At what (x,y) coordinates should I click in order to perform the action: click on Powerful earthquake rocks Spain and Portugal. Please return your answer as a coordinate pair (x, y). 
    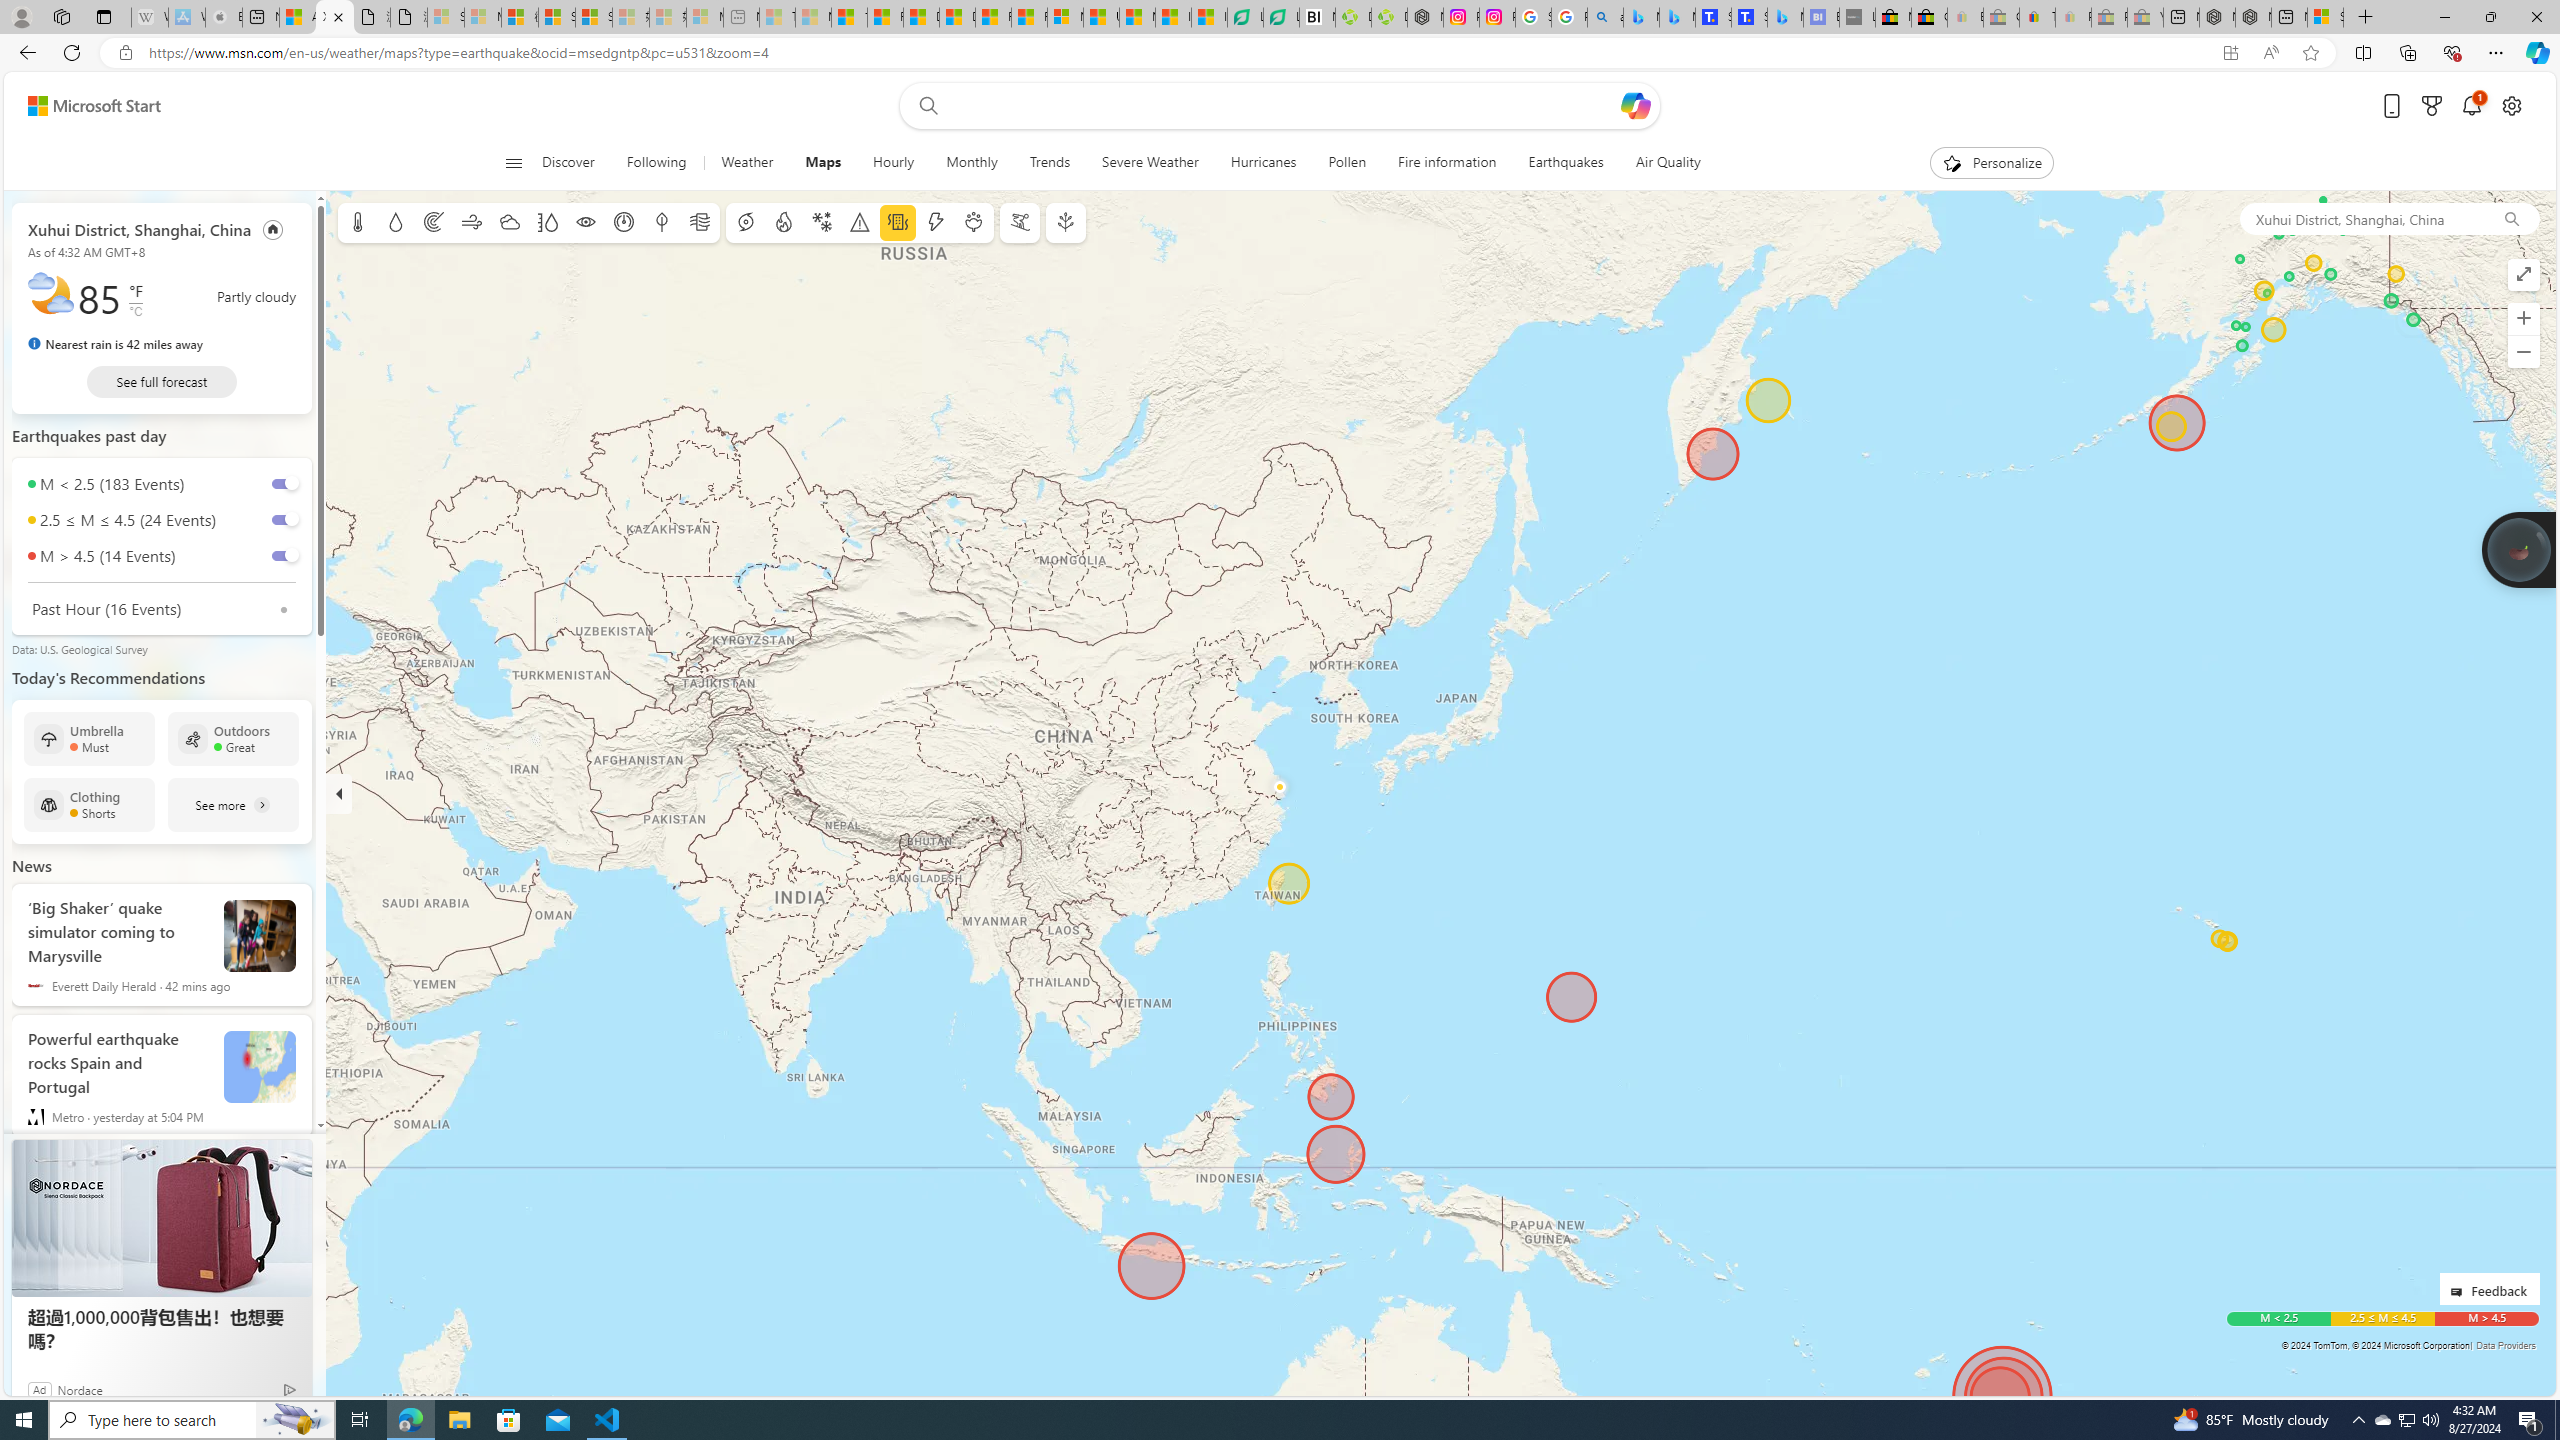
    Looking at the image, I should click on (260, 1067).